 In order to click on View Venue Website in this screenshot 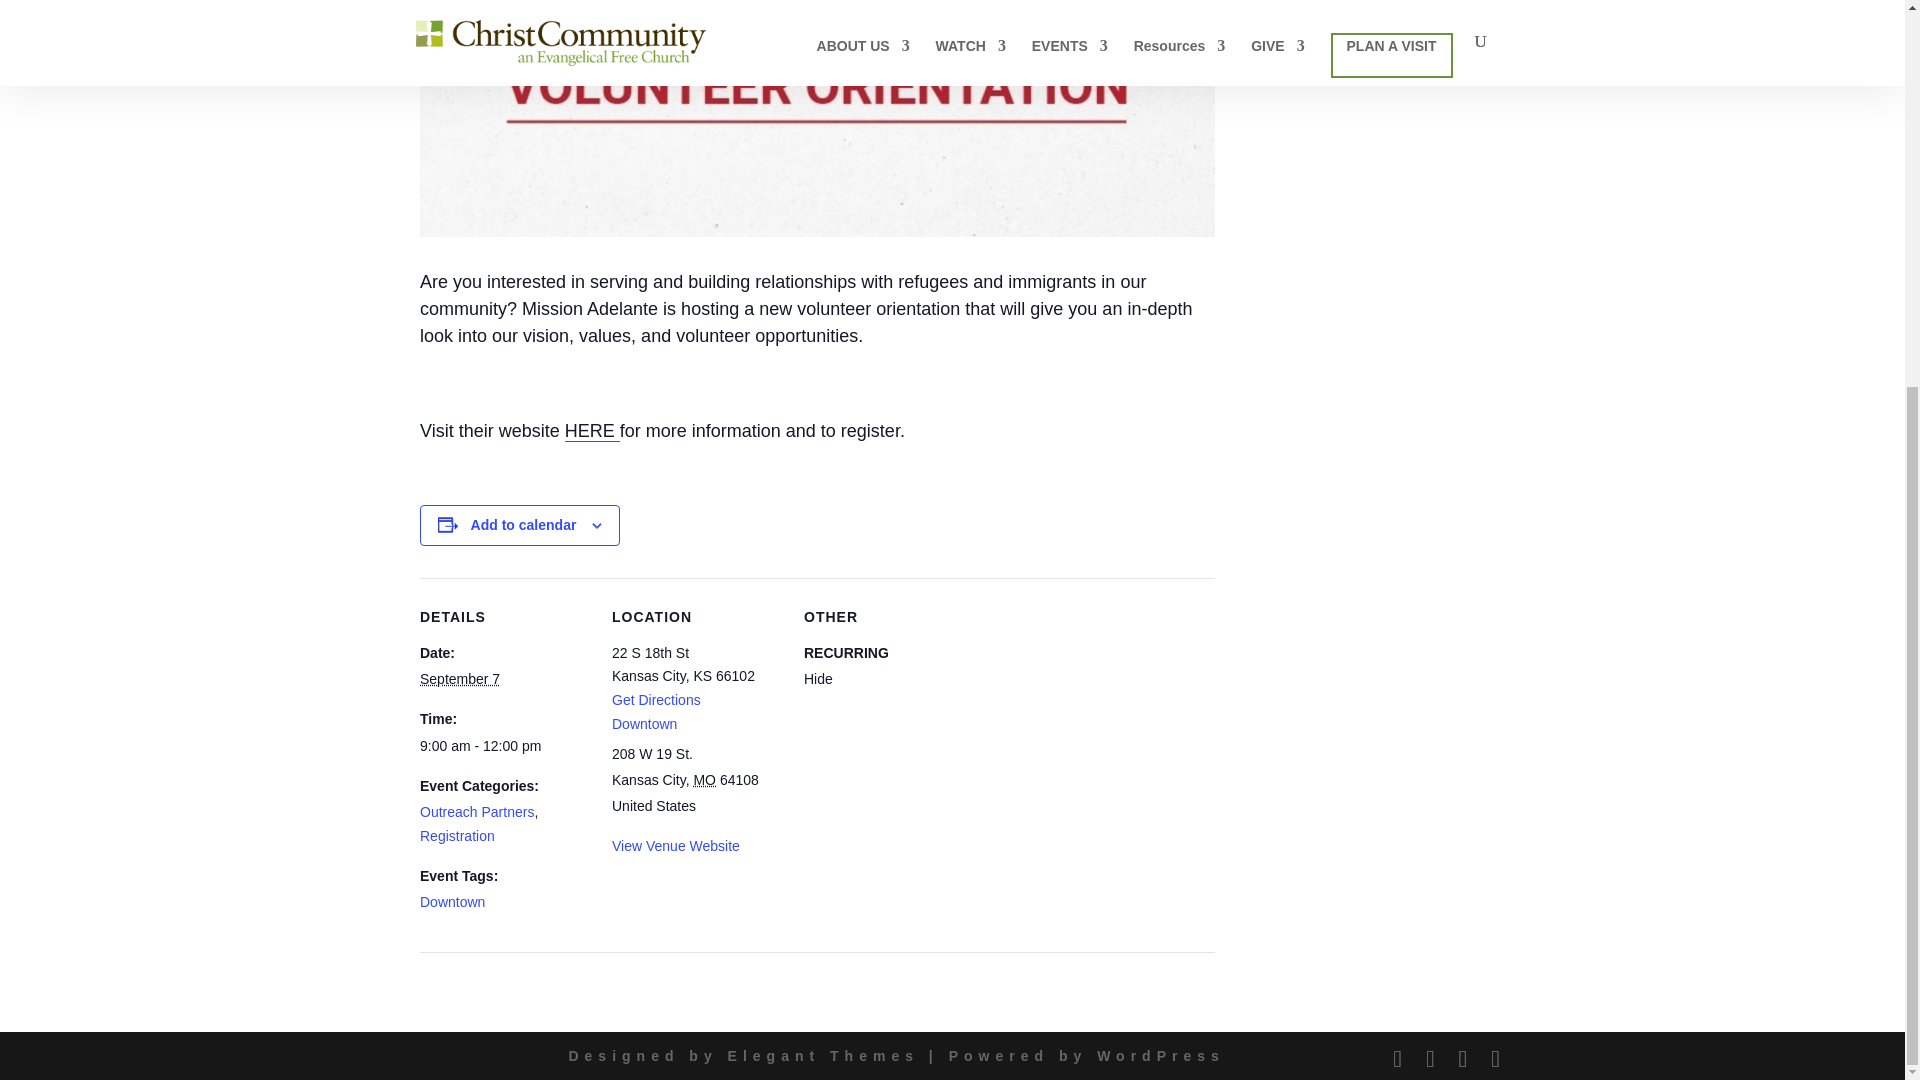, I will do `click(676, 846)`.